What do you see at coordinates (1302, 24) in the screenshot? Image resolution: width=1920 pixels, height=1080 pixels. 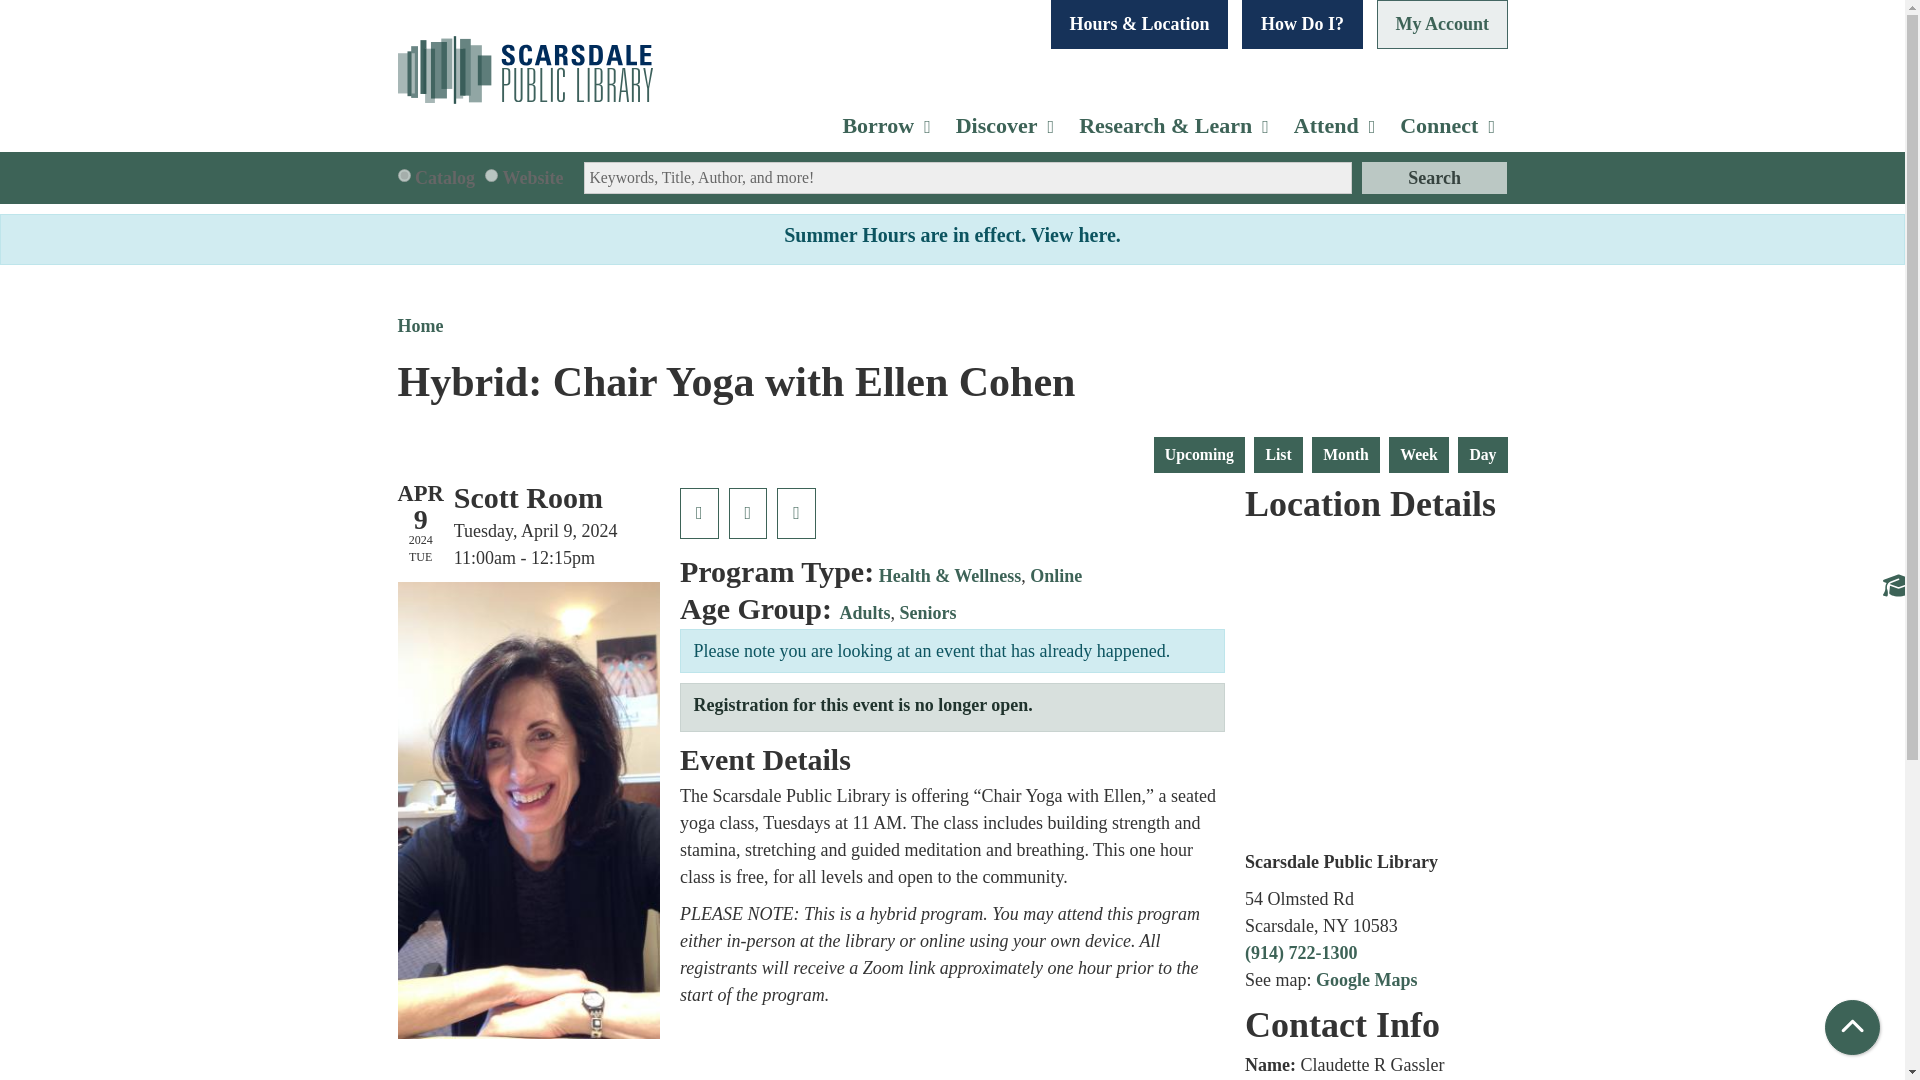 I see `How Do I?` at bounding box center [1302, 24].